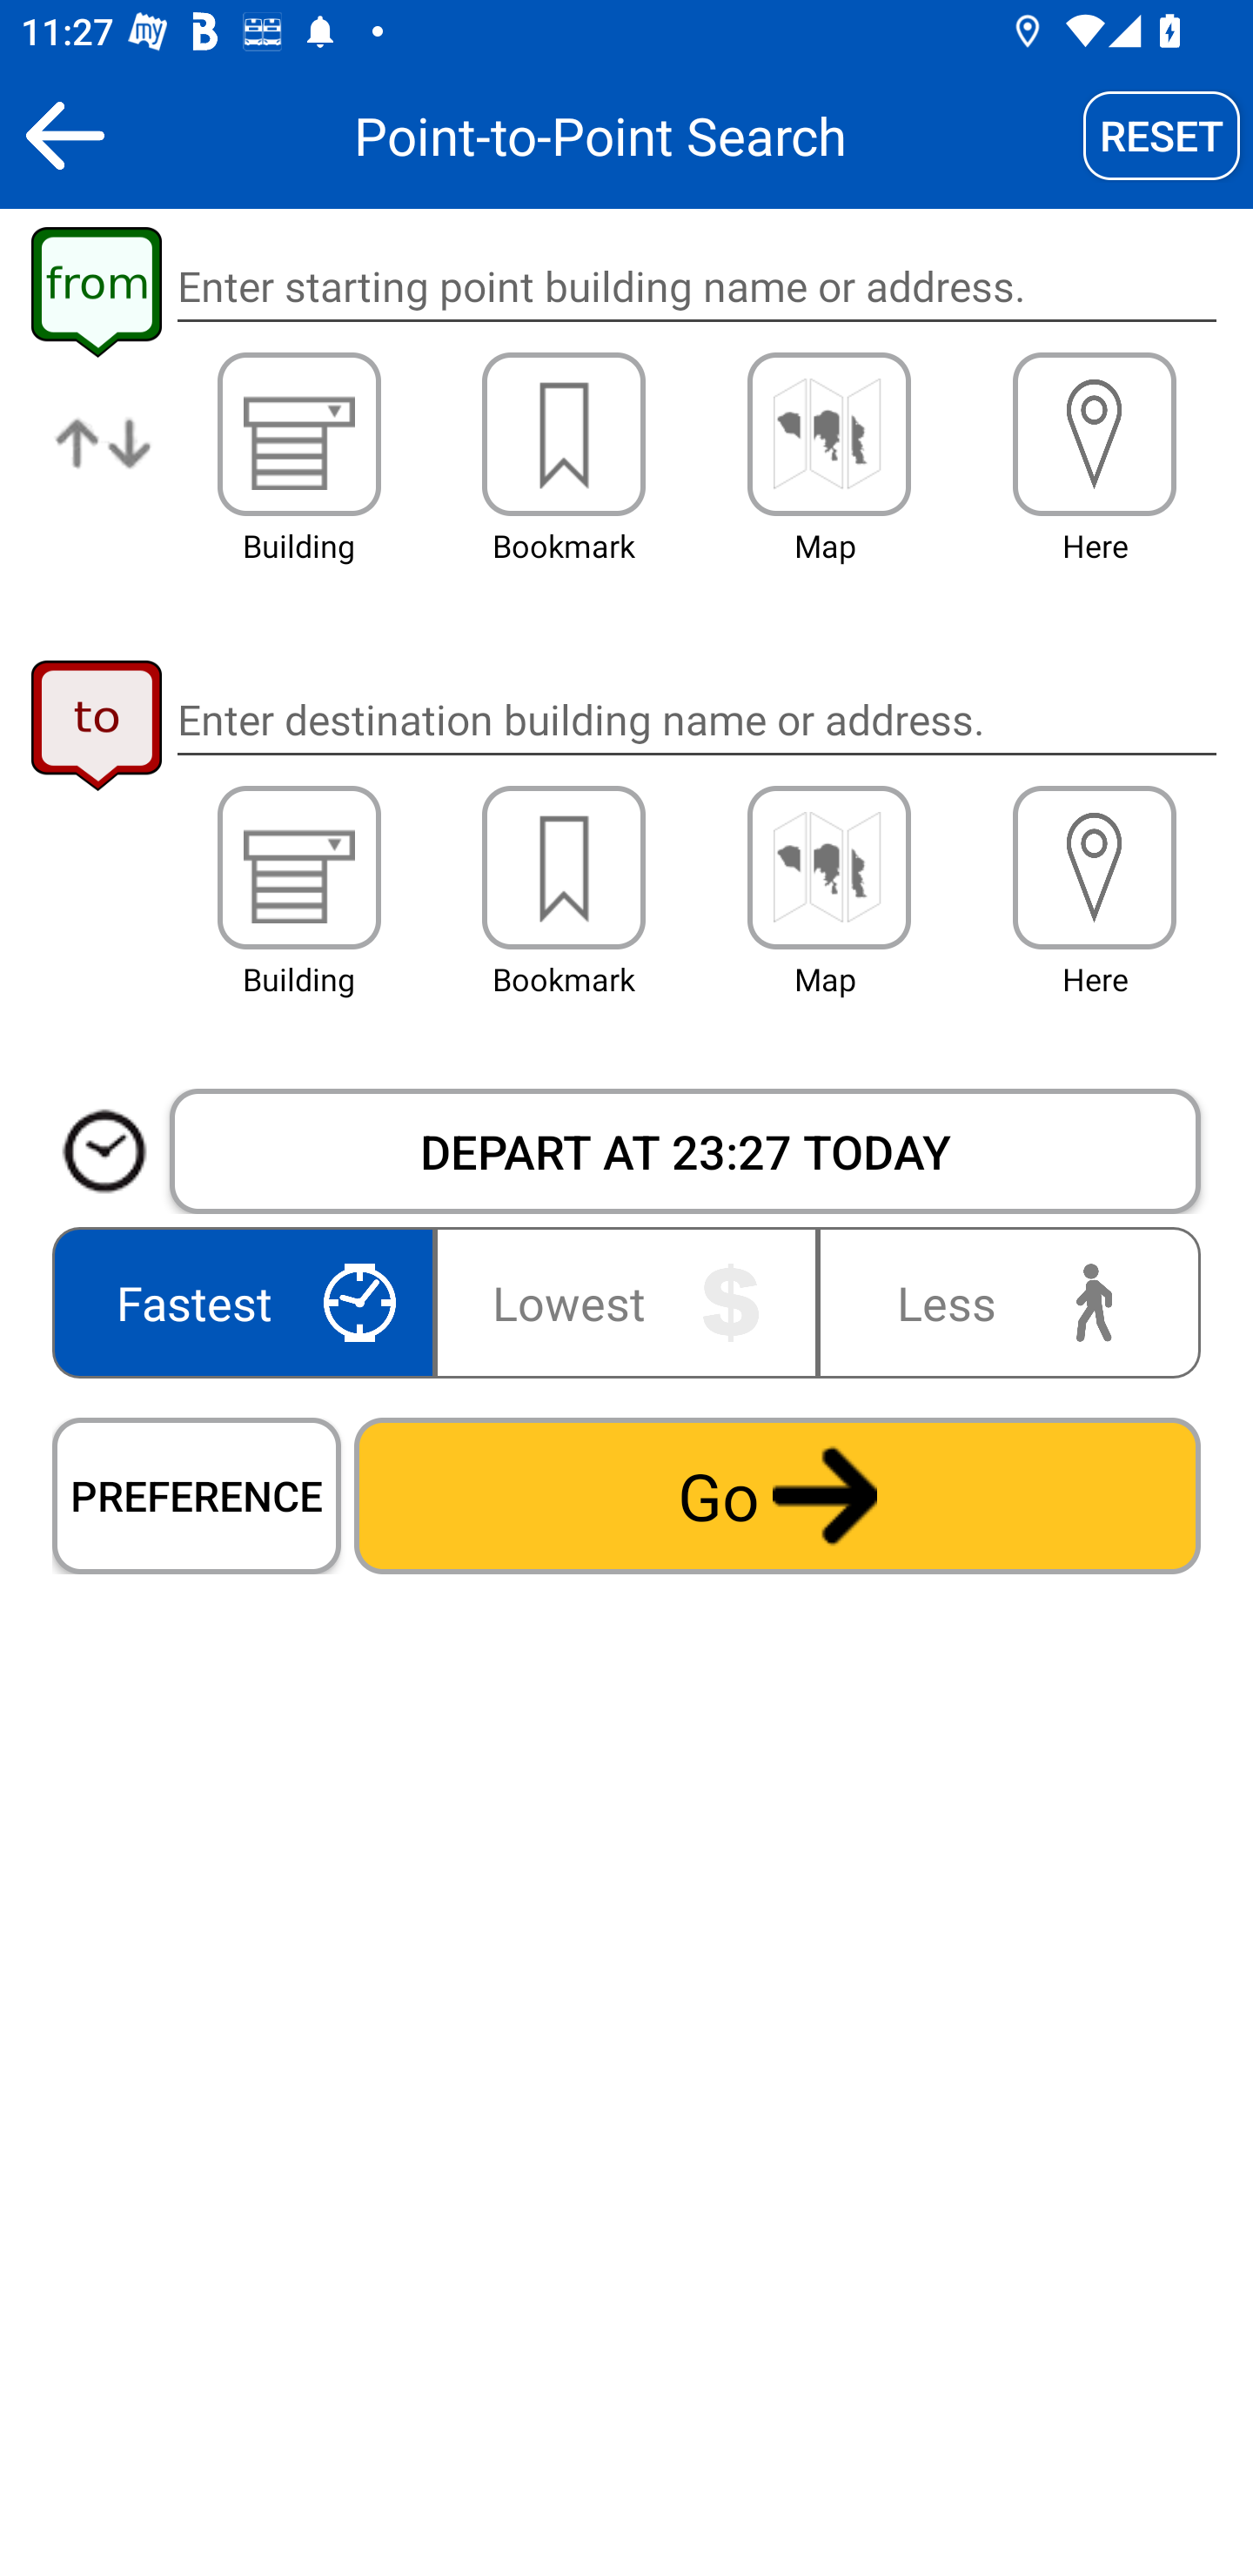  What do you see at coordinates (1095, 433) in the screenshot?
I see `Here` at bounding box center [1095, 433].